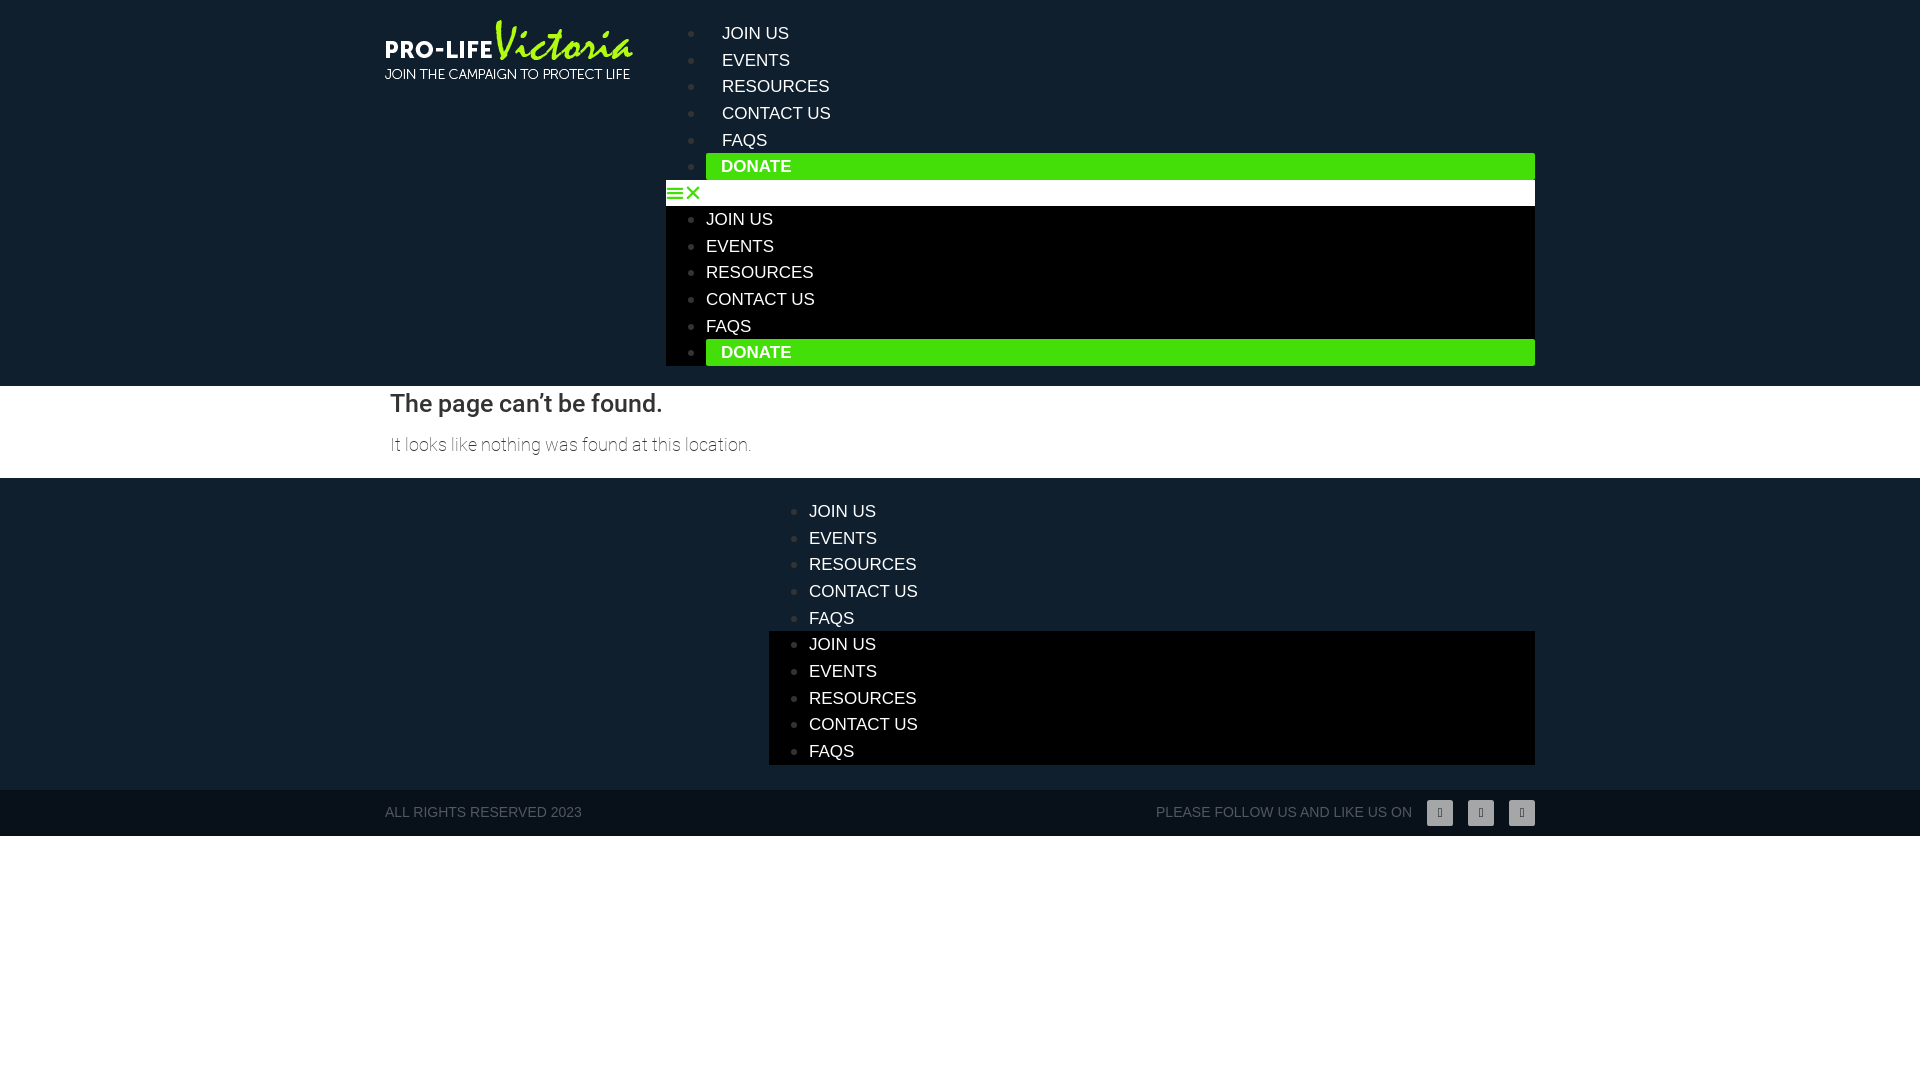 This screenshot has width=1920, height=1080. What do you see at coordinates (832, 618) in the screenshot?
I see `FAQS` at bounding box center [832, 618].